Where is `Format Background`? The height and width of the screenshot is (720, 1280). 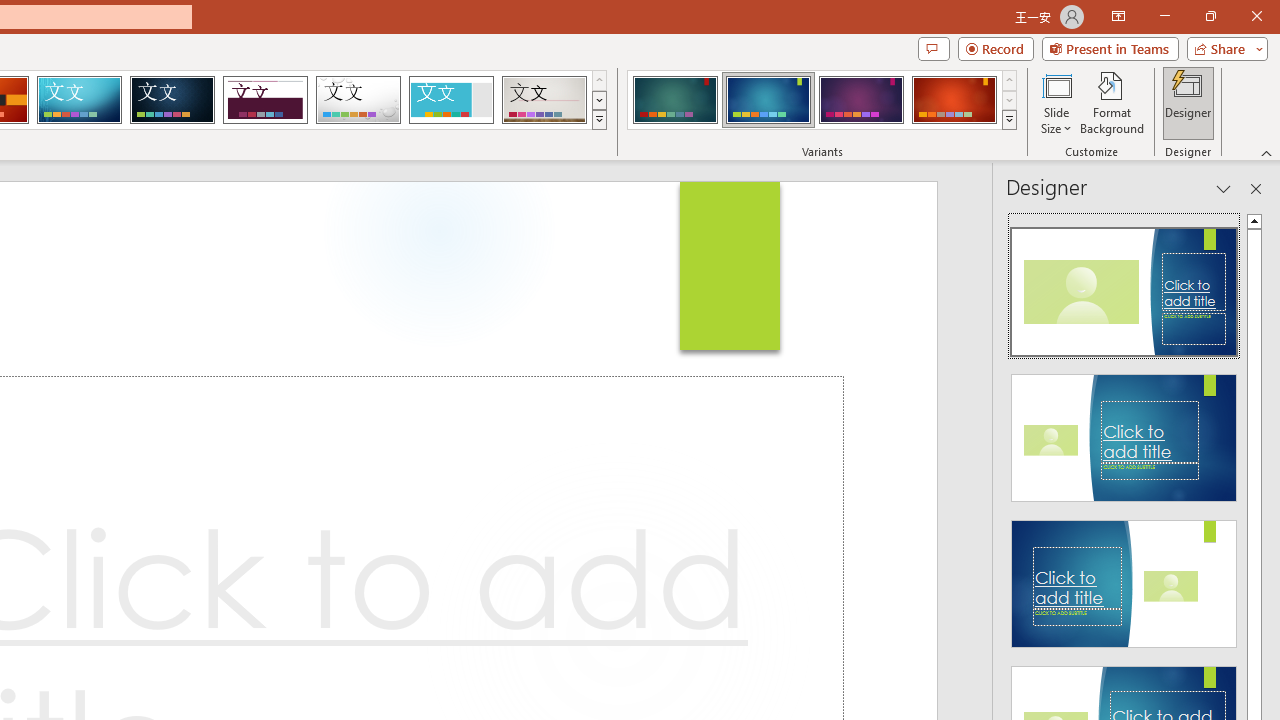
Format Background is located at coordinates (1112, 102).